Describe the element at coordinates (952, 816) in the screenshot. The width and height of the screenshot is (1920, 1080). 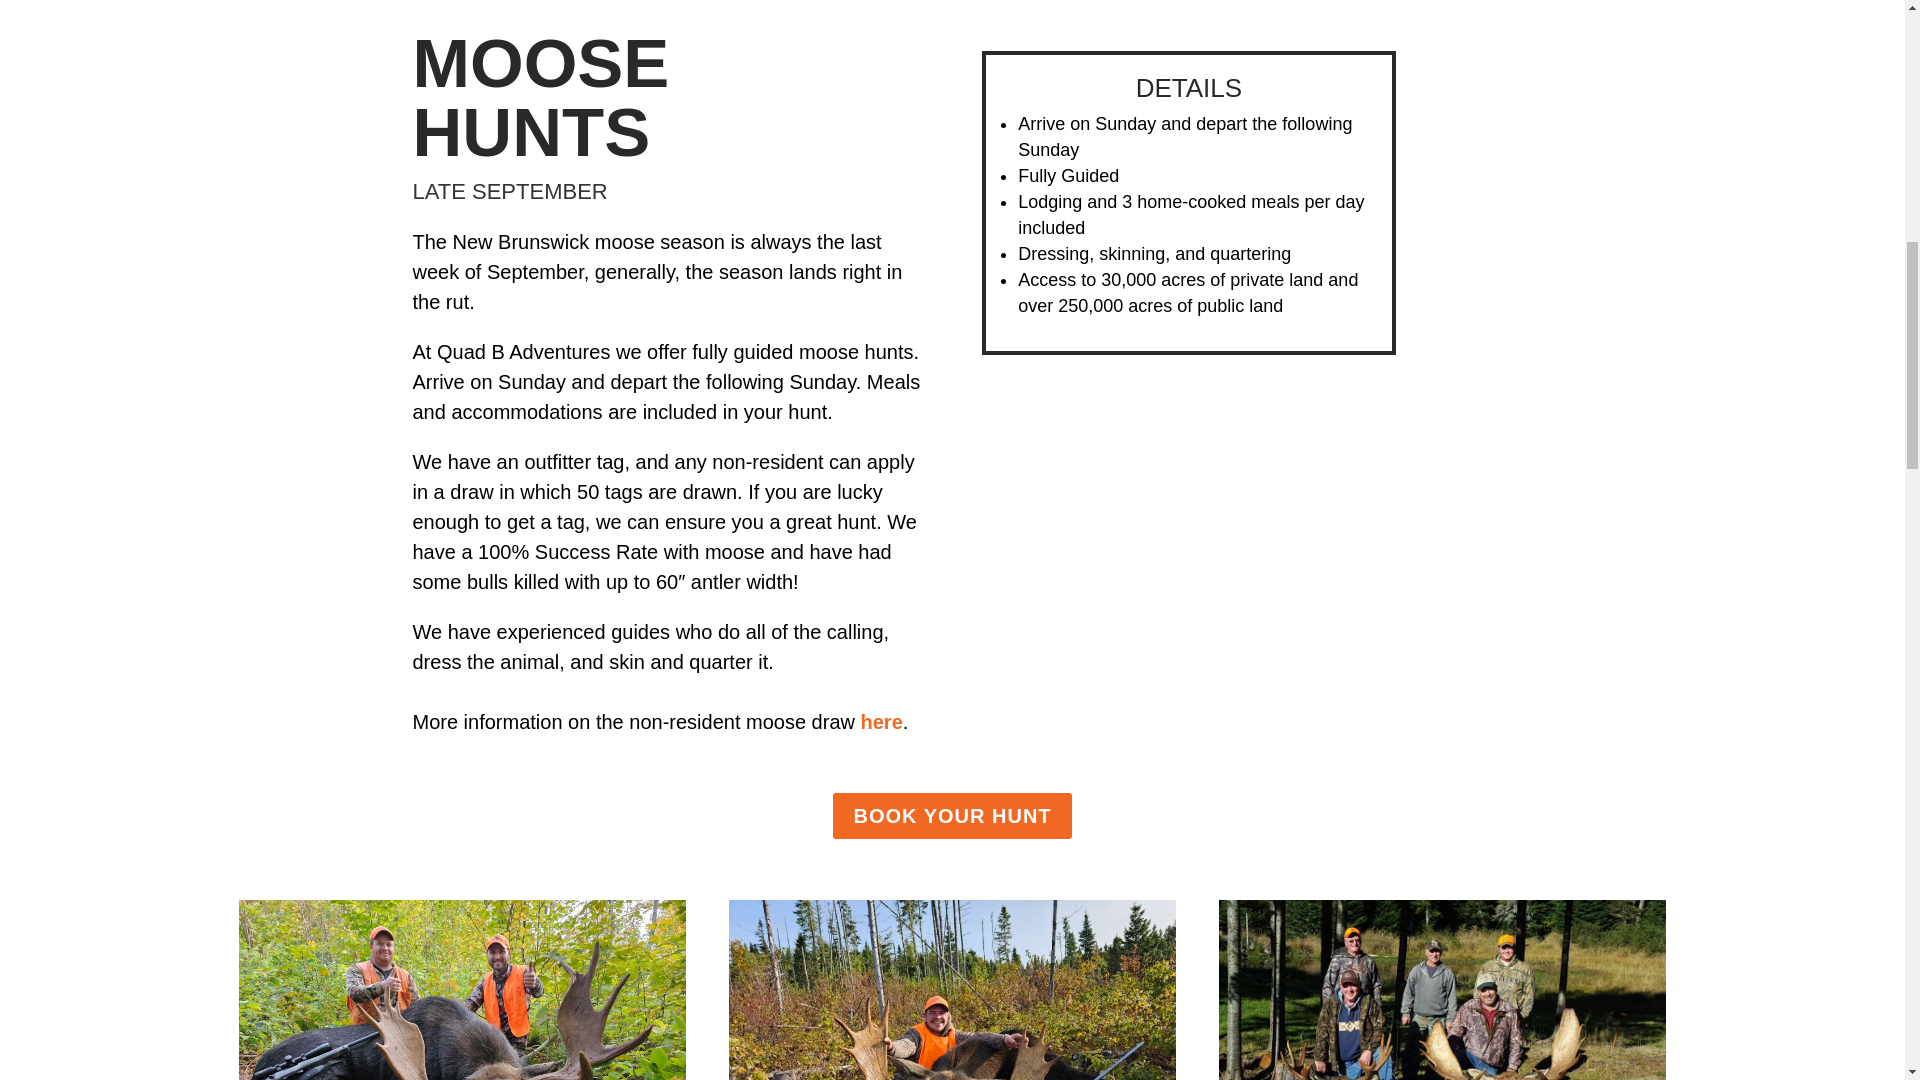
I see `BOOK YOUR HUNT` at that location.